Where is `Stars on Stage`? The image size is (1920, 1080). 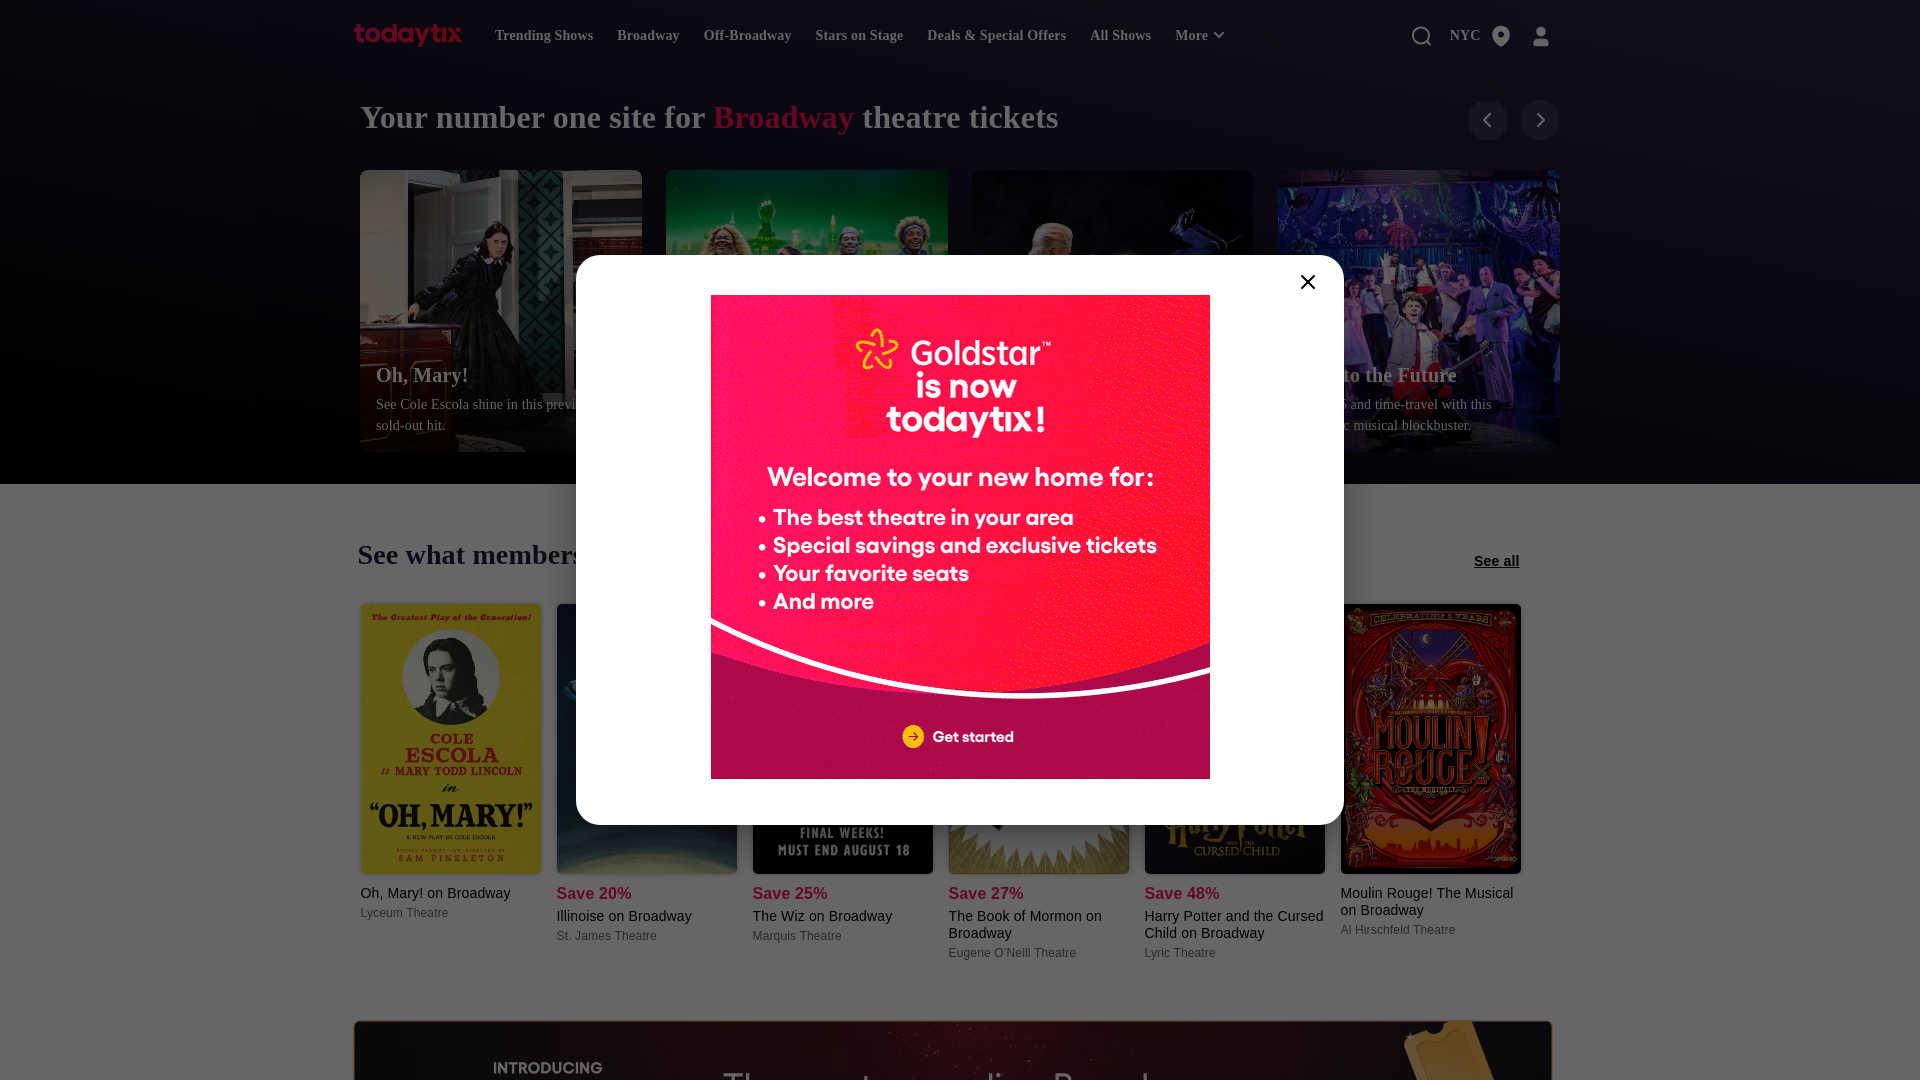 Stars on Stage is located at coordinates (860, 36).